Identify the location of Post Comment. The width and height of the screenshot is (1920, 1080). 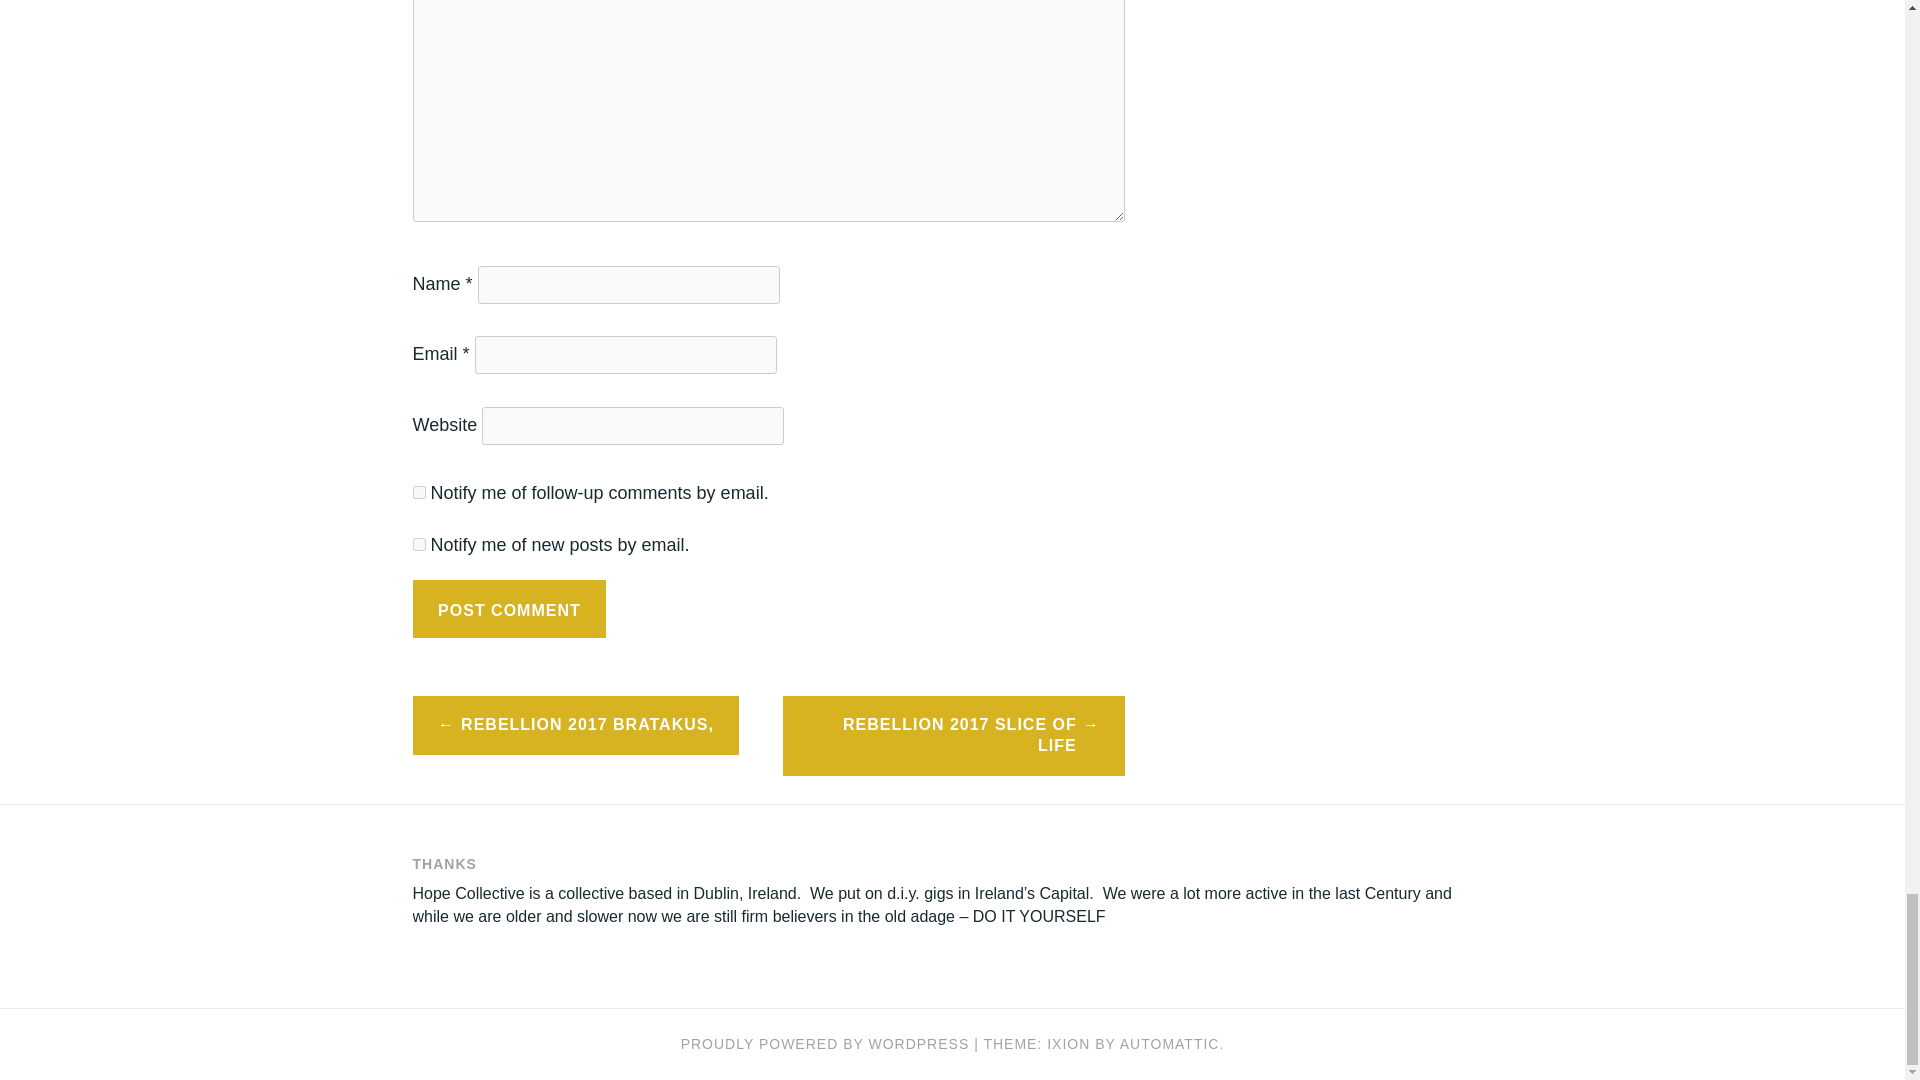
(509, 608).